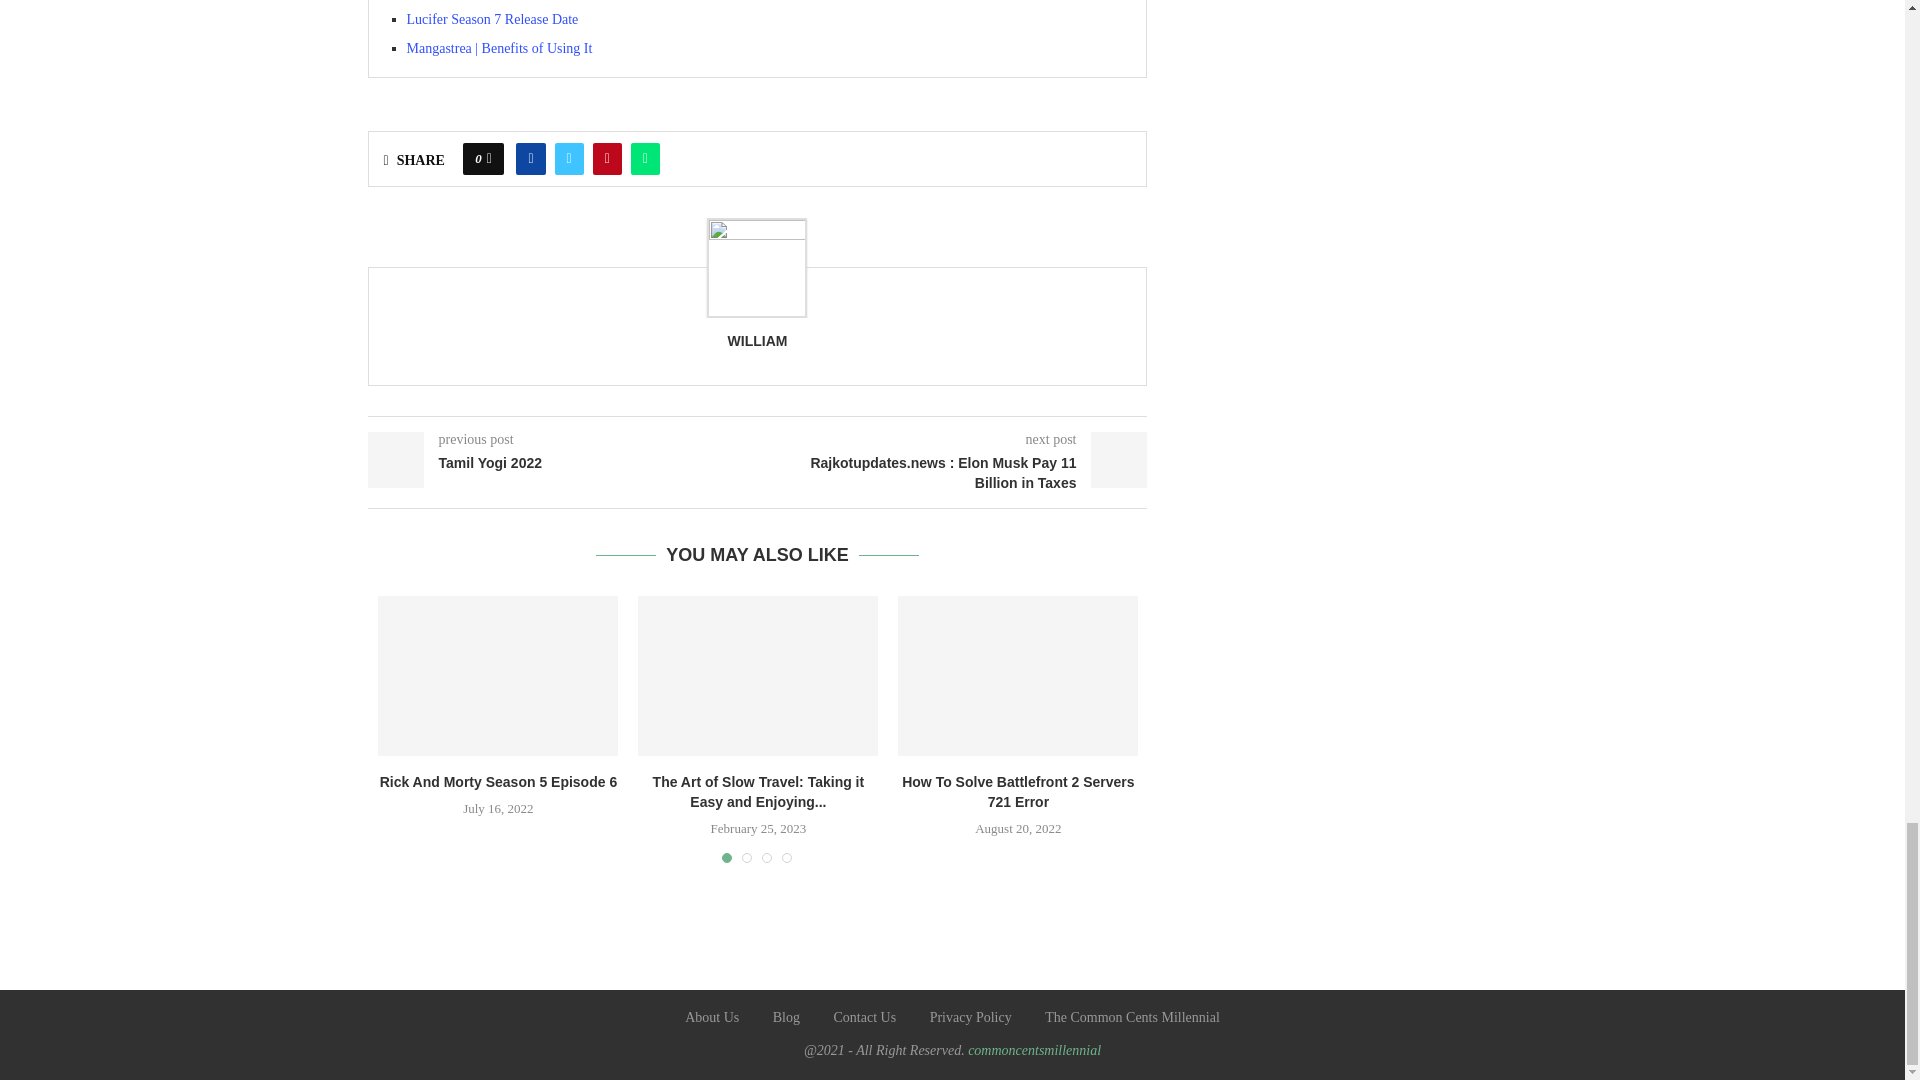  Describe the element at coordinates (757, 340) in the screenshot. I see `Author william` at that location.